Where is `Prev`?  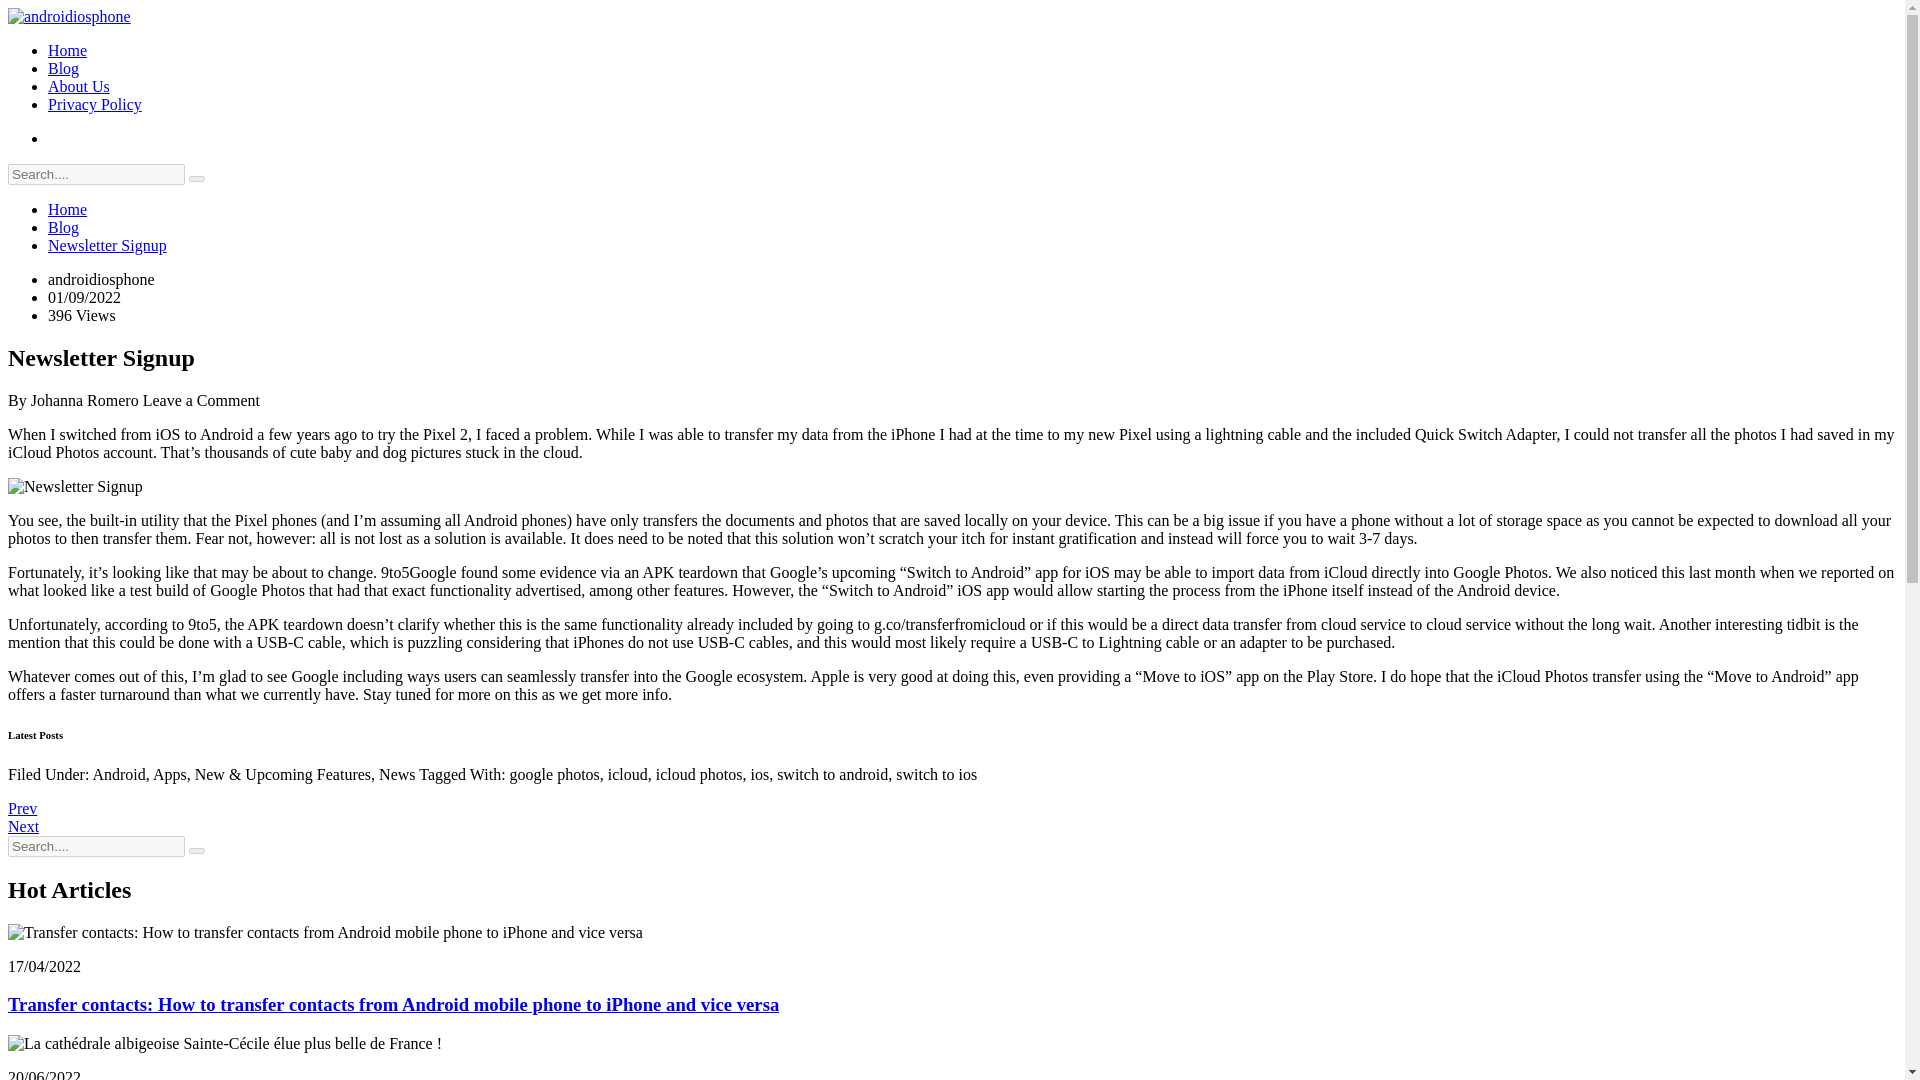
Prev is located at coordinates (22, 808).